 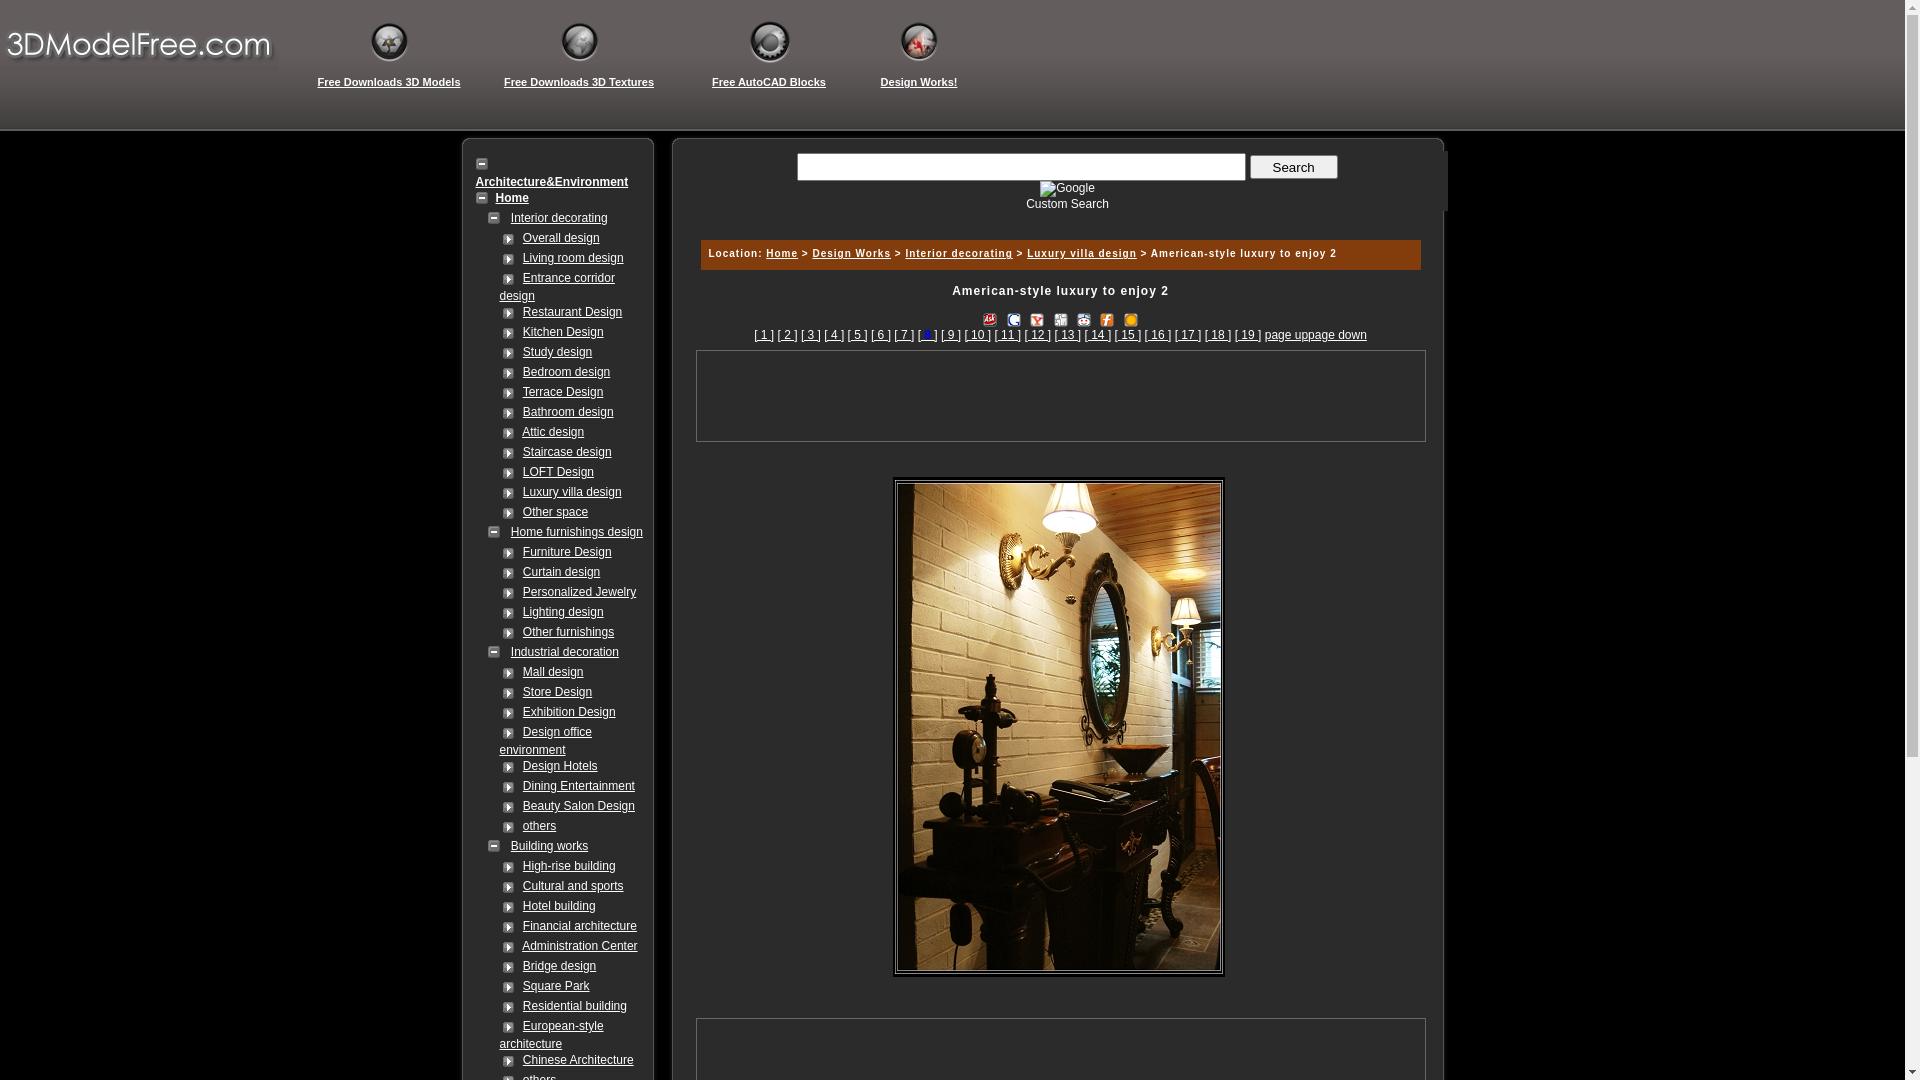 What do you see at coordinates (1037, 318) in the screenshot?
I see `bookmark to Yahoo! MyWeb` at bounding box center [1037, 318].